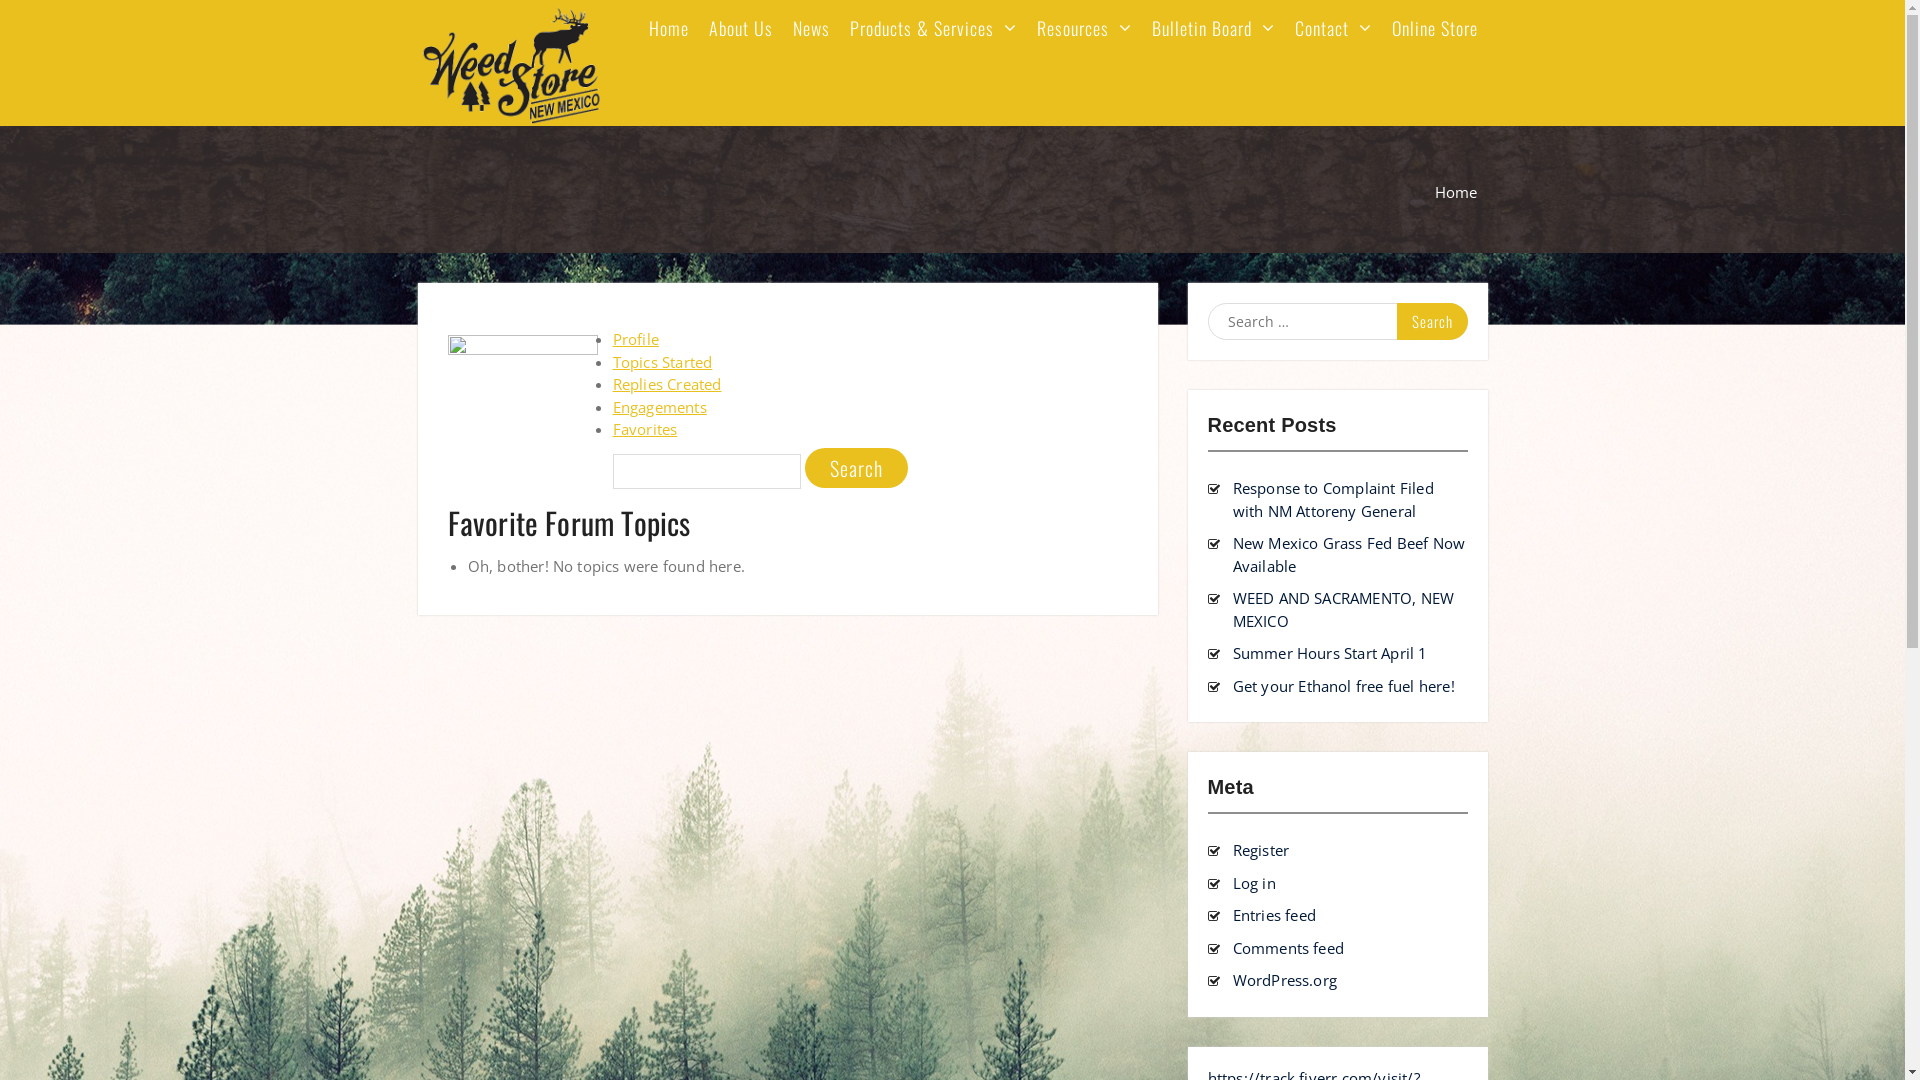 This screenshot has height=1080, width=1920. What do you see at coordinates (662, 362) in the screenshot?
I see `Topics Started` at bounding box center [662, 362].